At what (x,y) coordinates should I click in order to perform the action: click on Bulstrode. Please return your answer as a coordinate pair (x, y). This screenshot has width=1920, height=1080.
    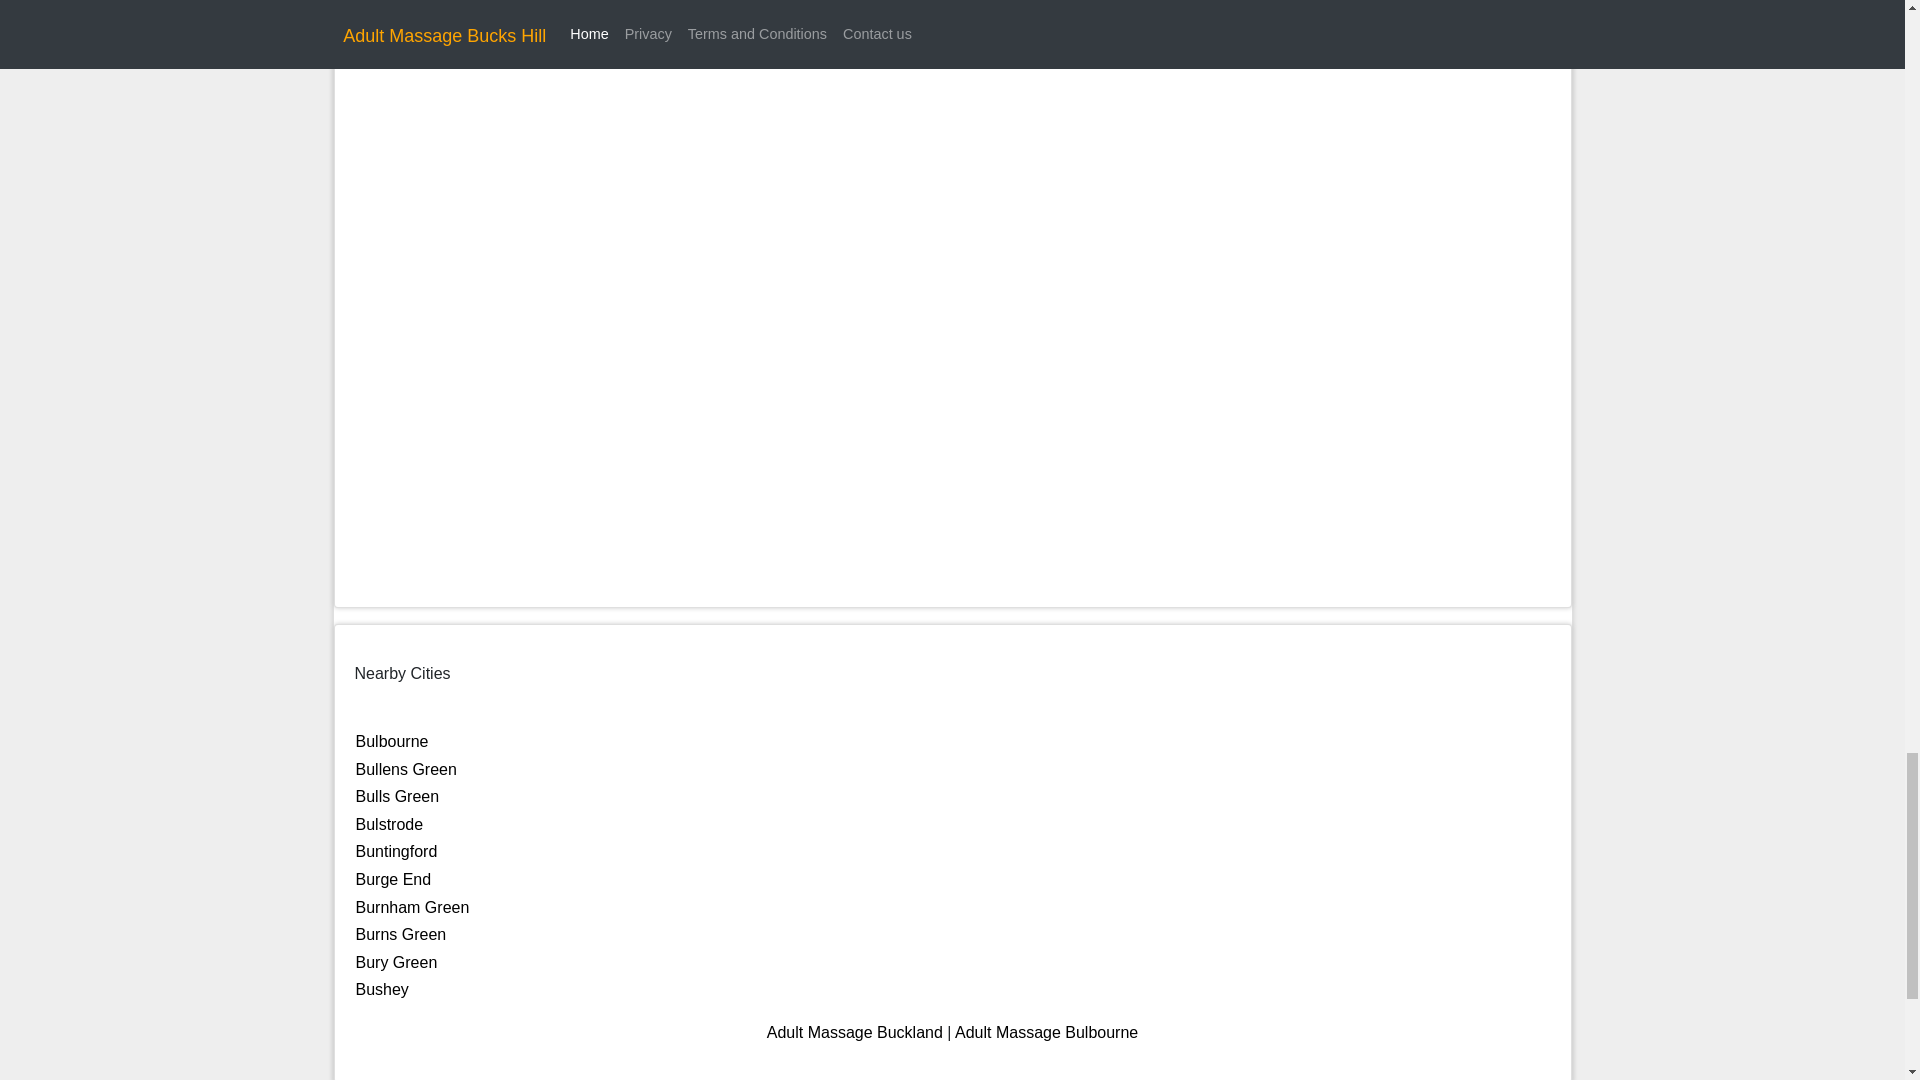
    Looking at the image, I should click on (390, 824).